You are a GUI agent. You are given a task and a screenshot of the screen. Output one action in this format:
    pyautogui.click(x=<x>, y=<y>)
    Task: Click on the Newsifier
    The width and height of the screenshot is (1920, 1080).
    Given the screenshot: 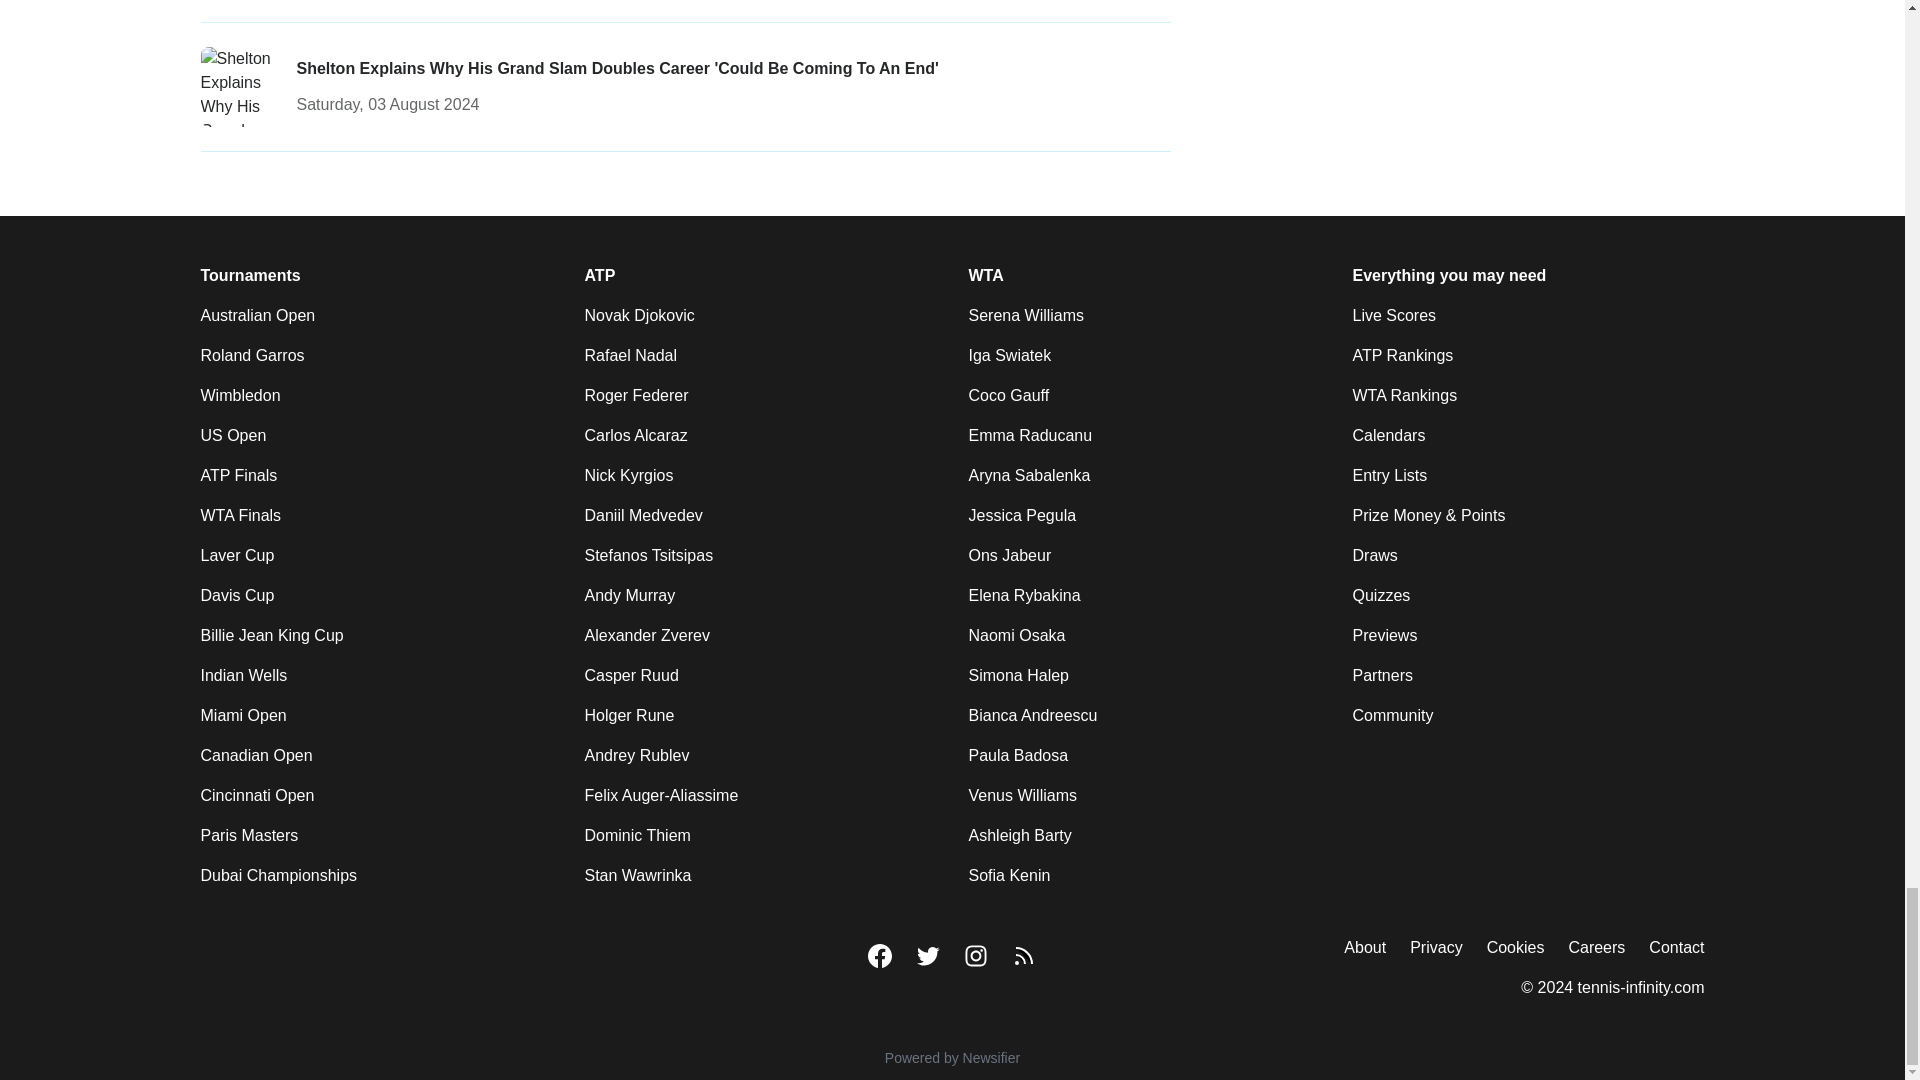 What is the action you would take?
    pyautogui.click(x=952, y=1057)
    